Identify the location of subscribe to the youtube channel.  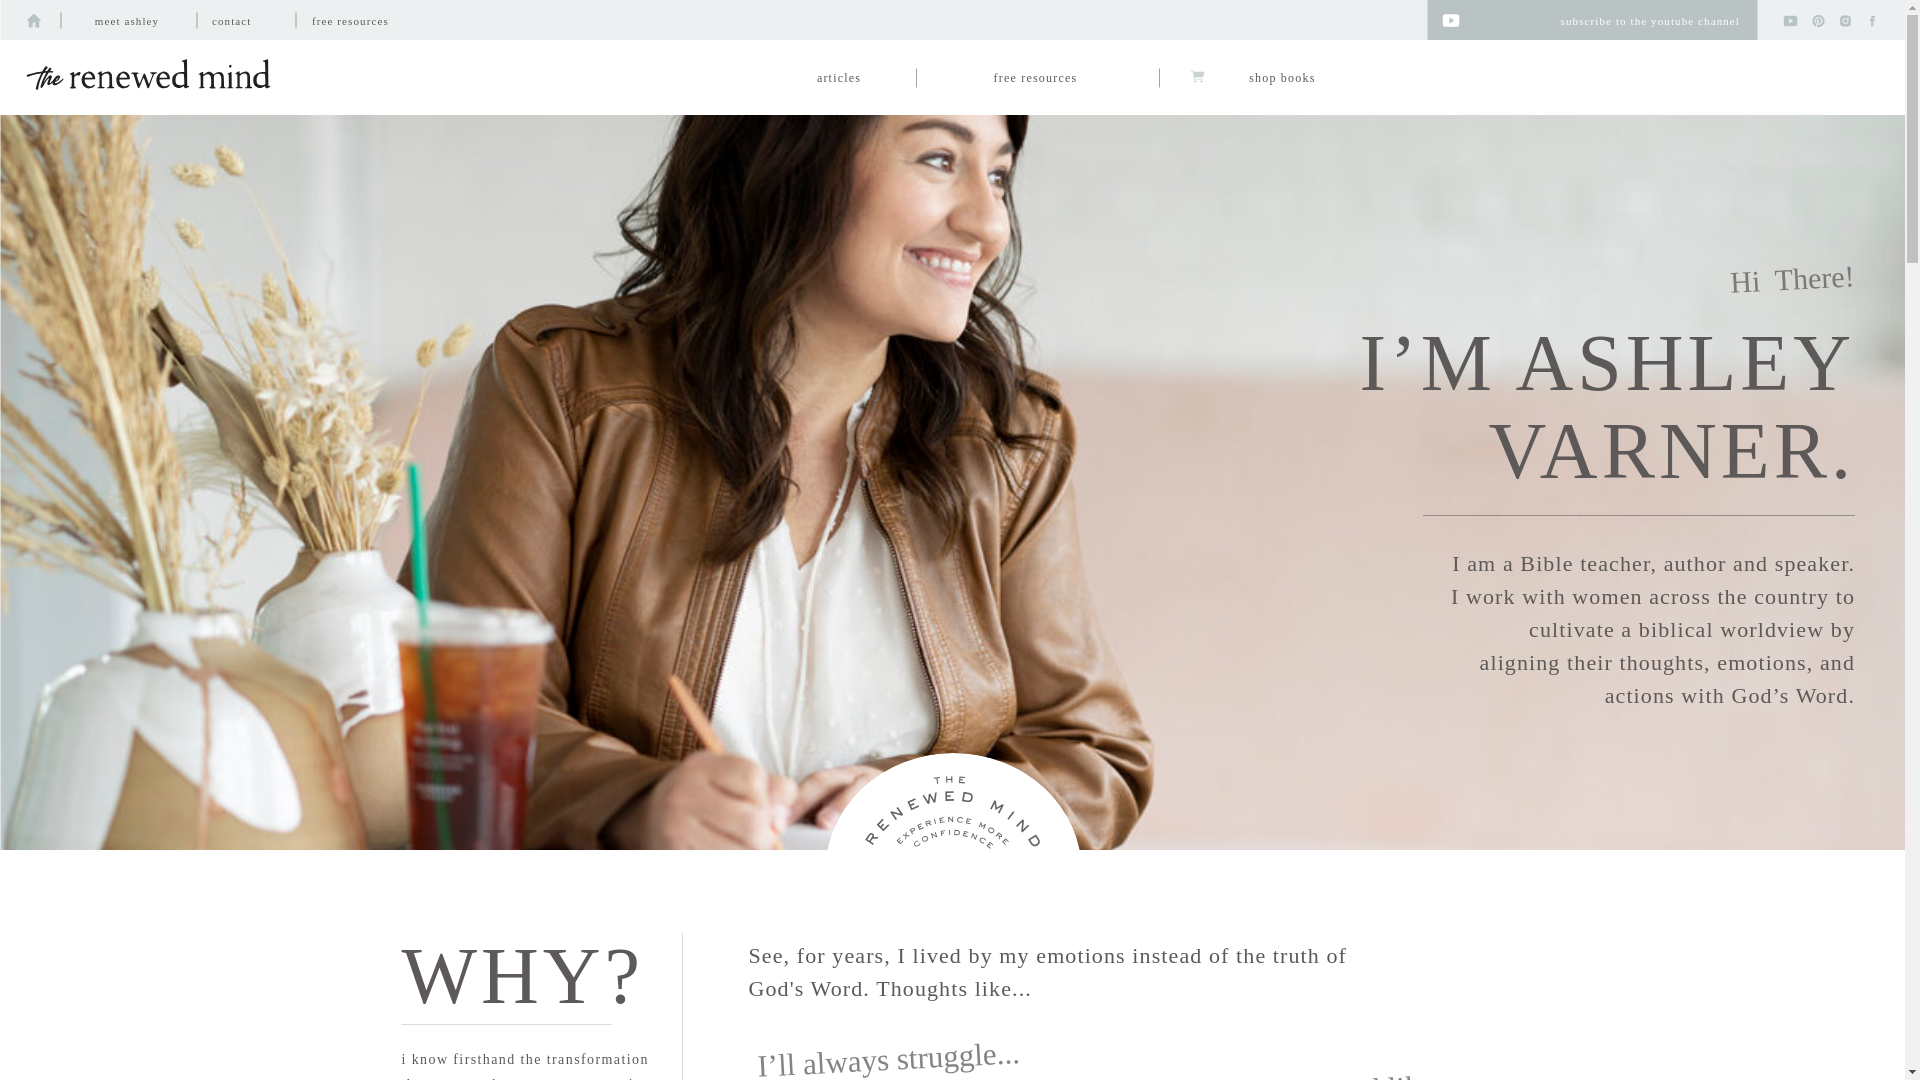
(1599, 20).